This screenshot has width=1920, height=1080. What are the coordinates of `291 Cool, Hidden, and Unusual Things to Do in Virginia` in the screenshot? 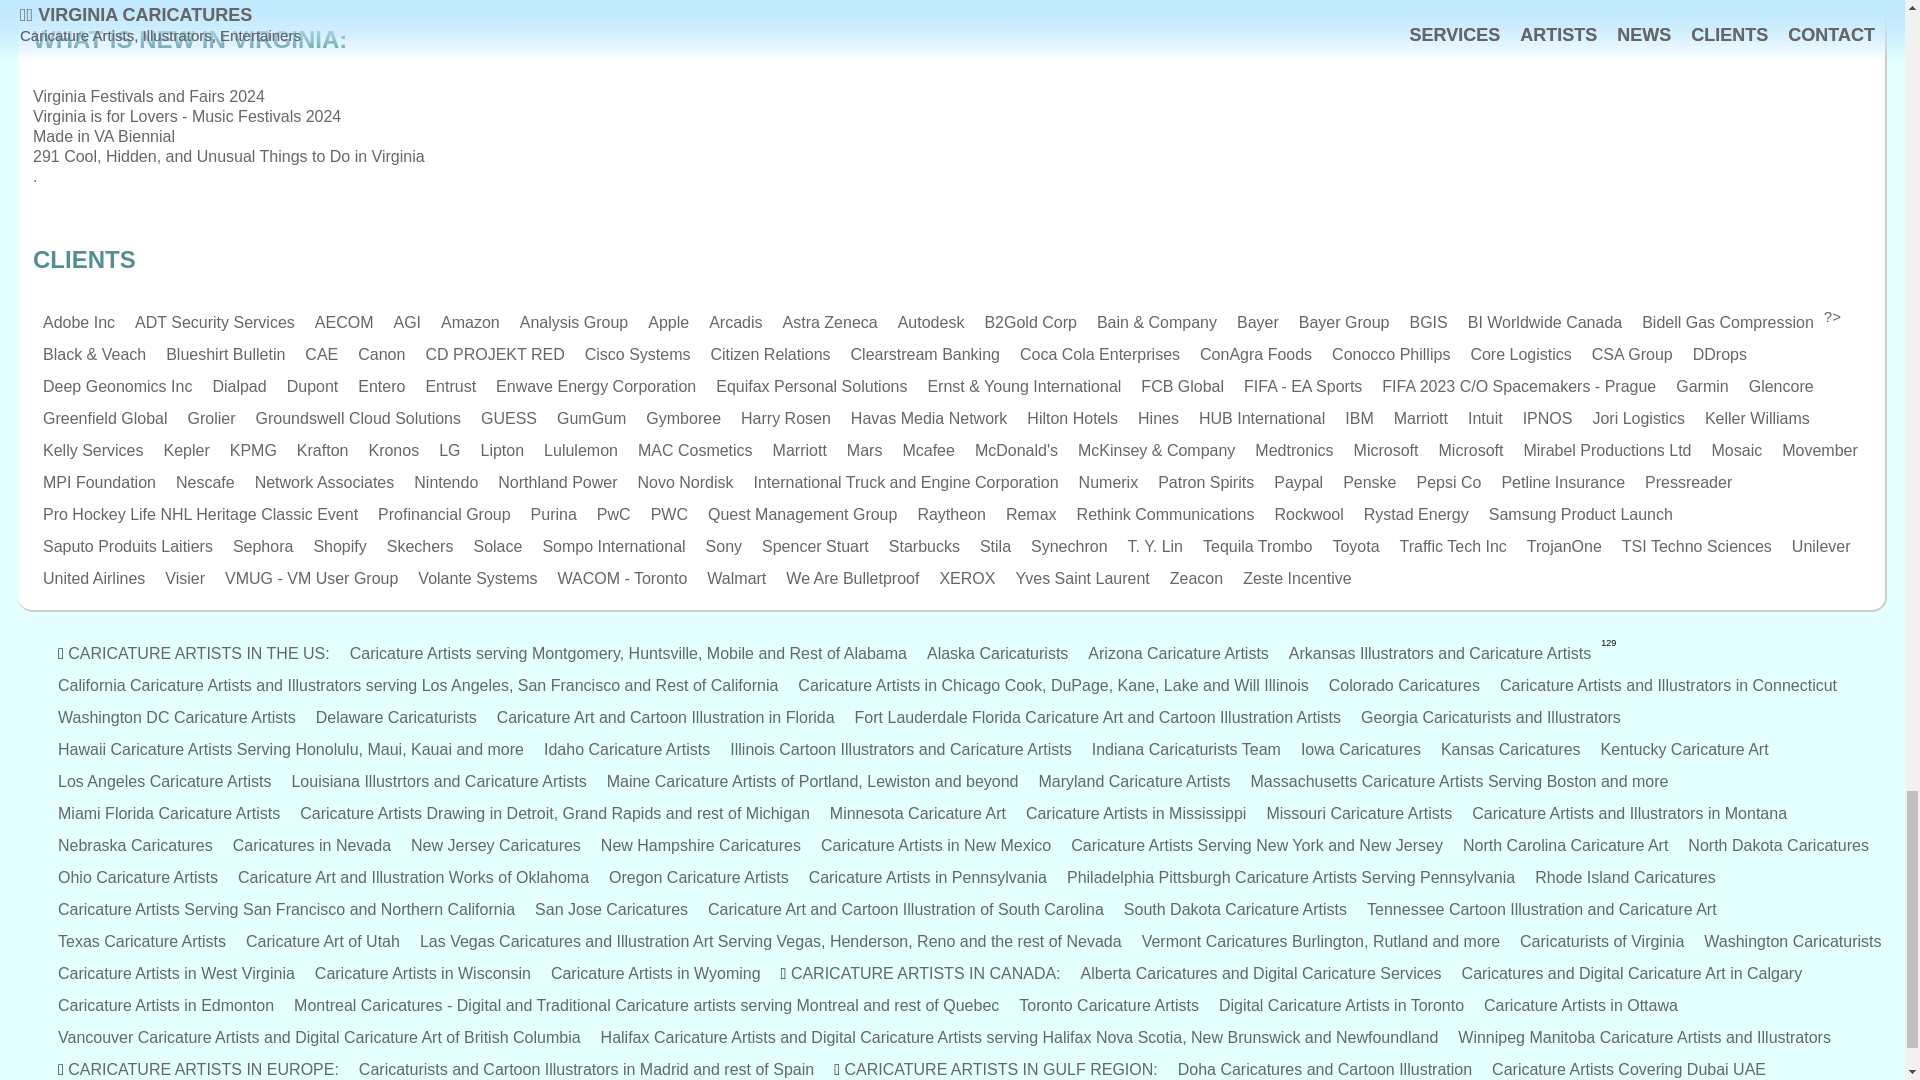 It's located at (228, 156).